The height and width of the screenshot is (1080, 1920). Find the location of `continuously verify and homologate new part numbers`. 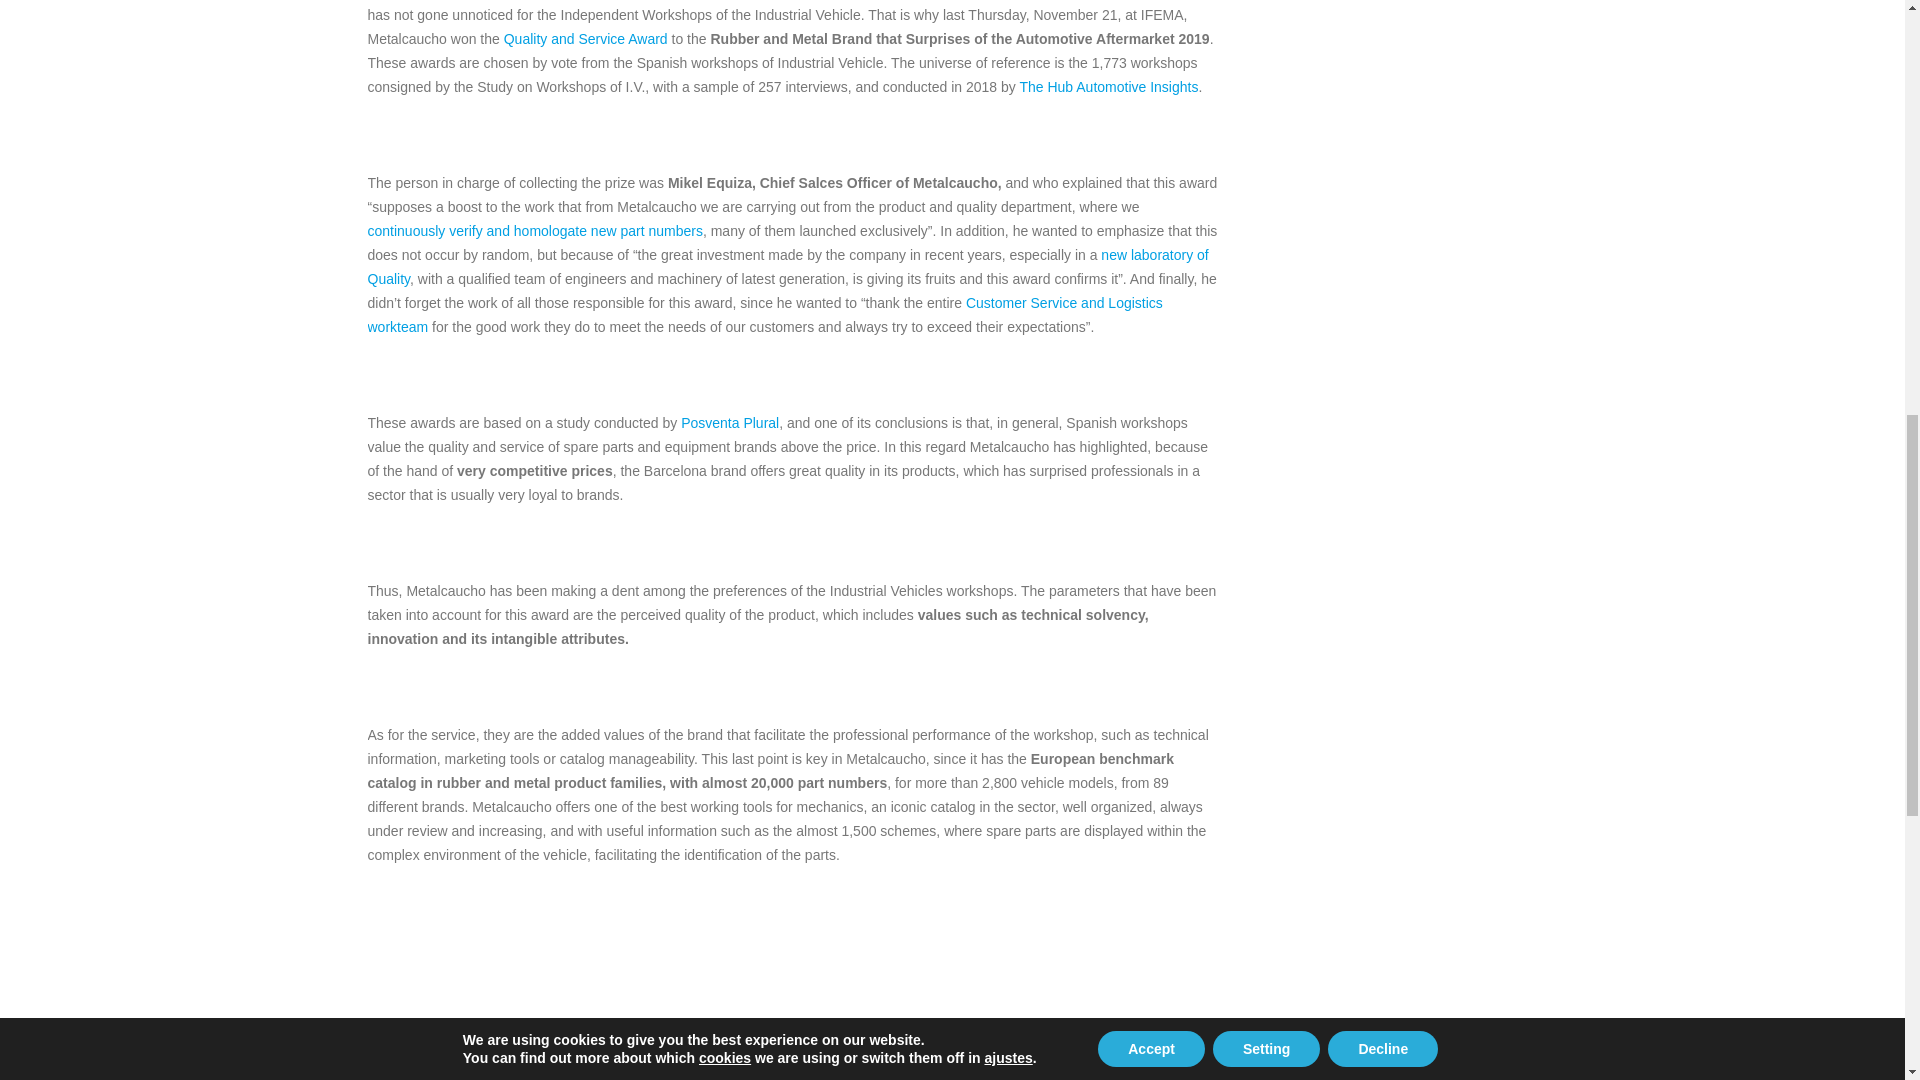

continuously verify and homologate new part numbers is located at coordinates (535, 230).